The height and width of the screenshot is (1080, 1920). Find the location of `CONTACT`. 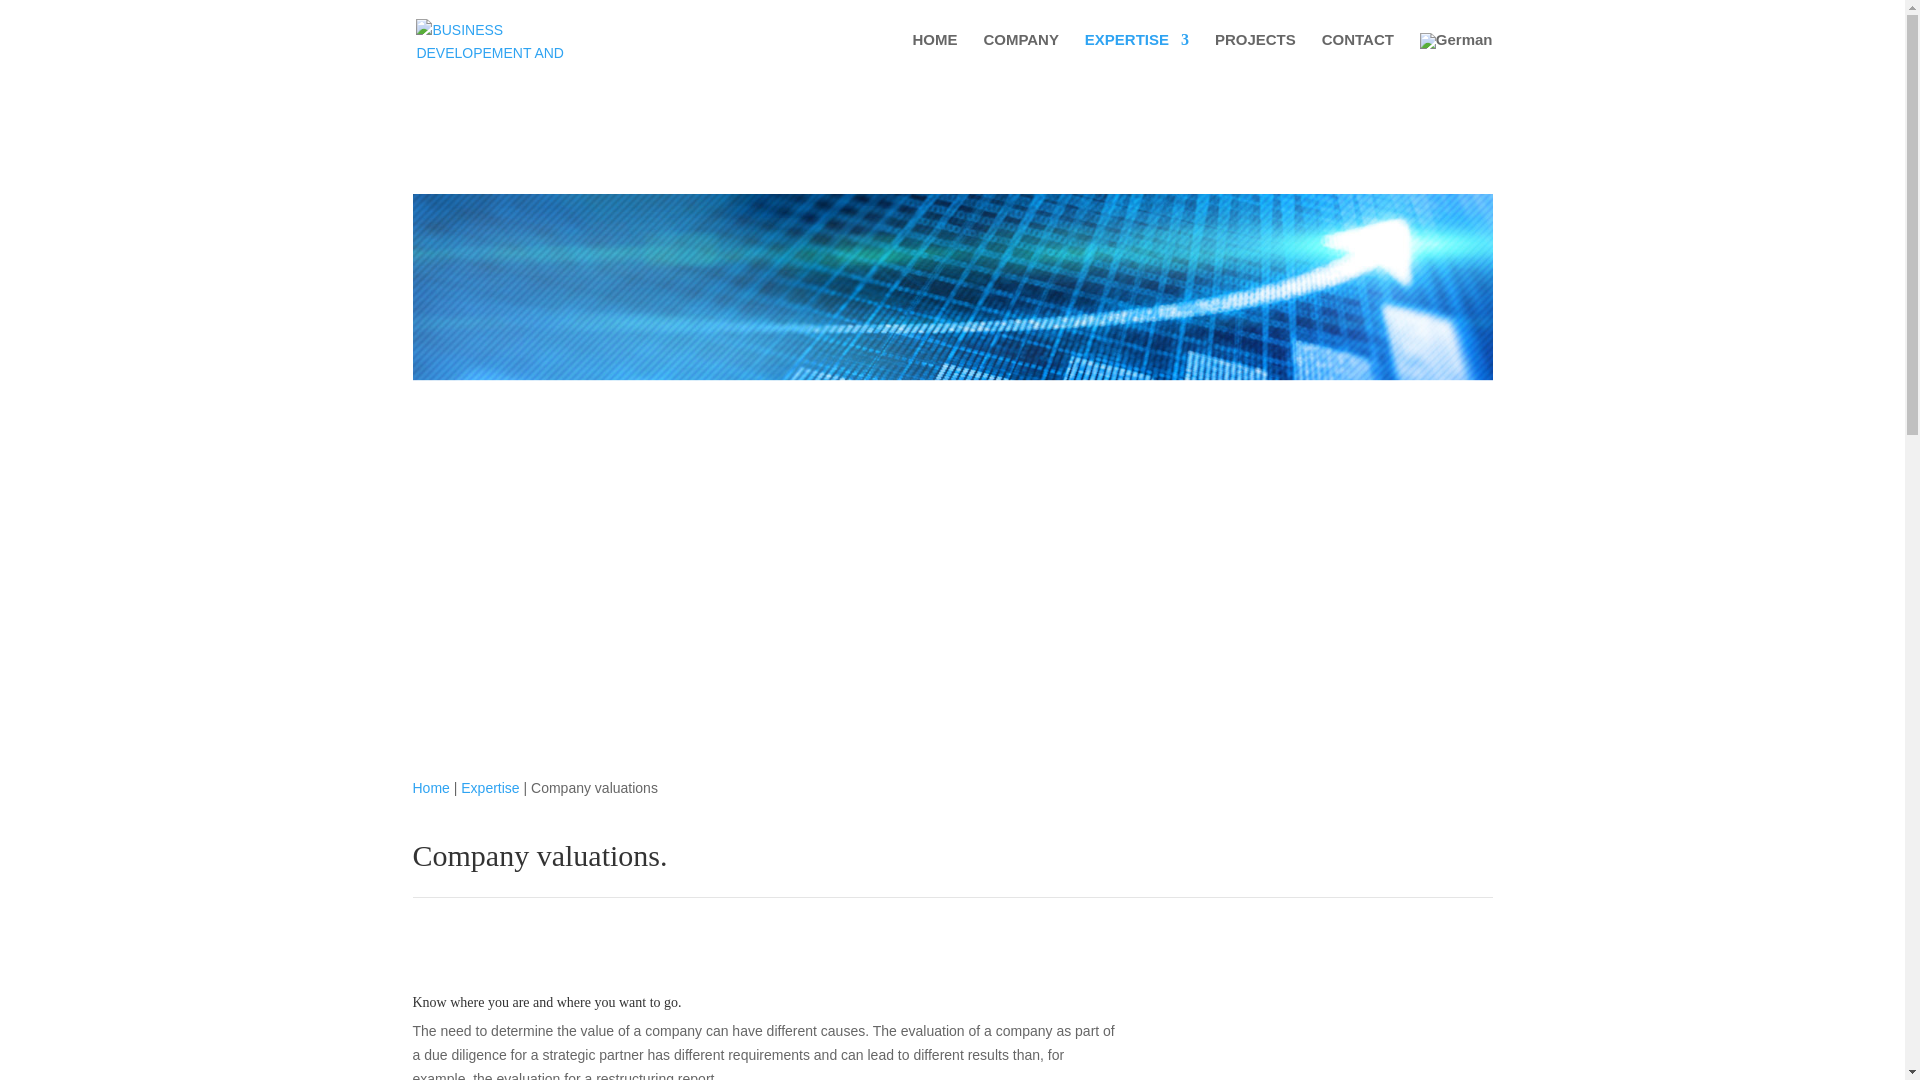

CONTACT is located at coordinates (1358, 56).